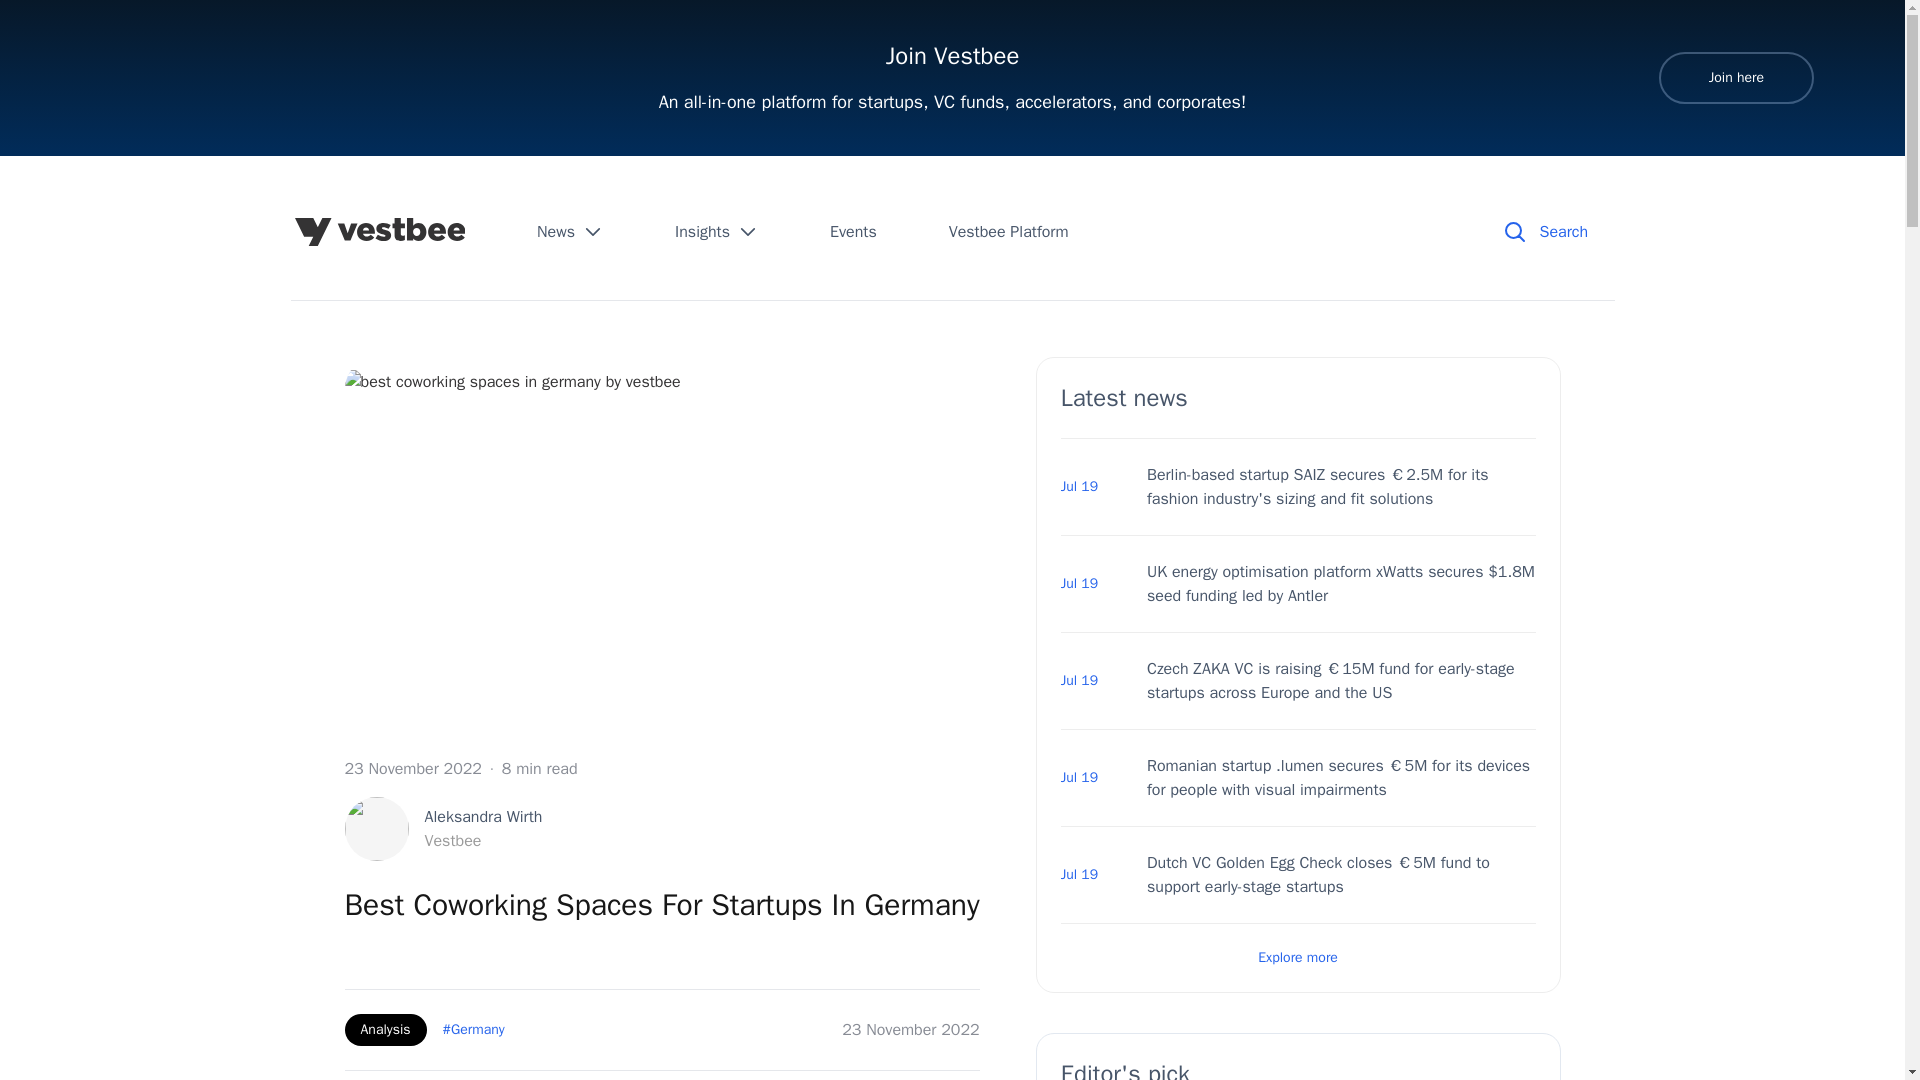 This screenshot has width=1920, height=1080. What do you see at coordinates (570, 232) in the screenshot?
I see `Insights` at bounding box center [570, 232].